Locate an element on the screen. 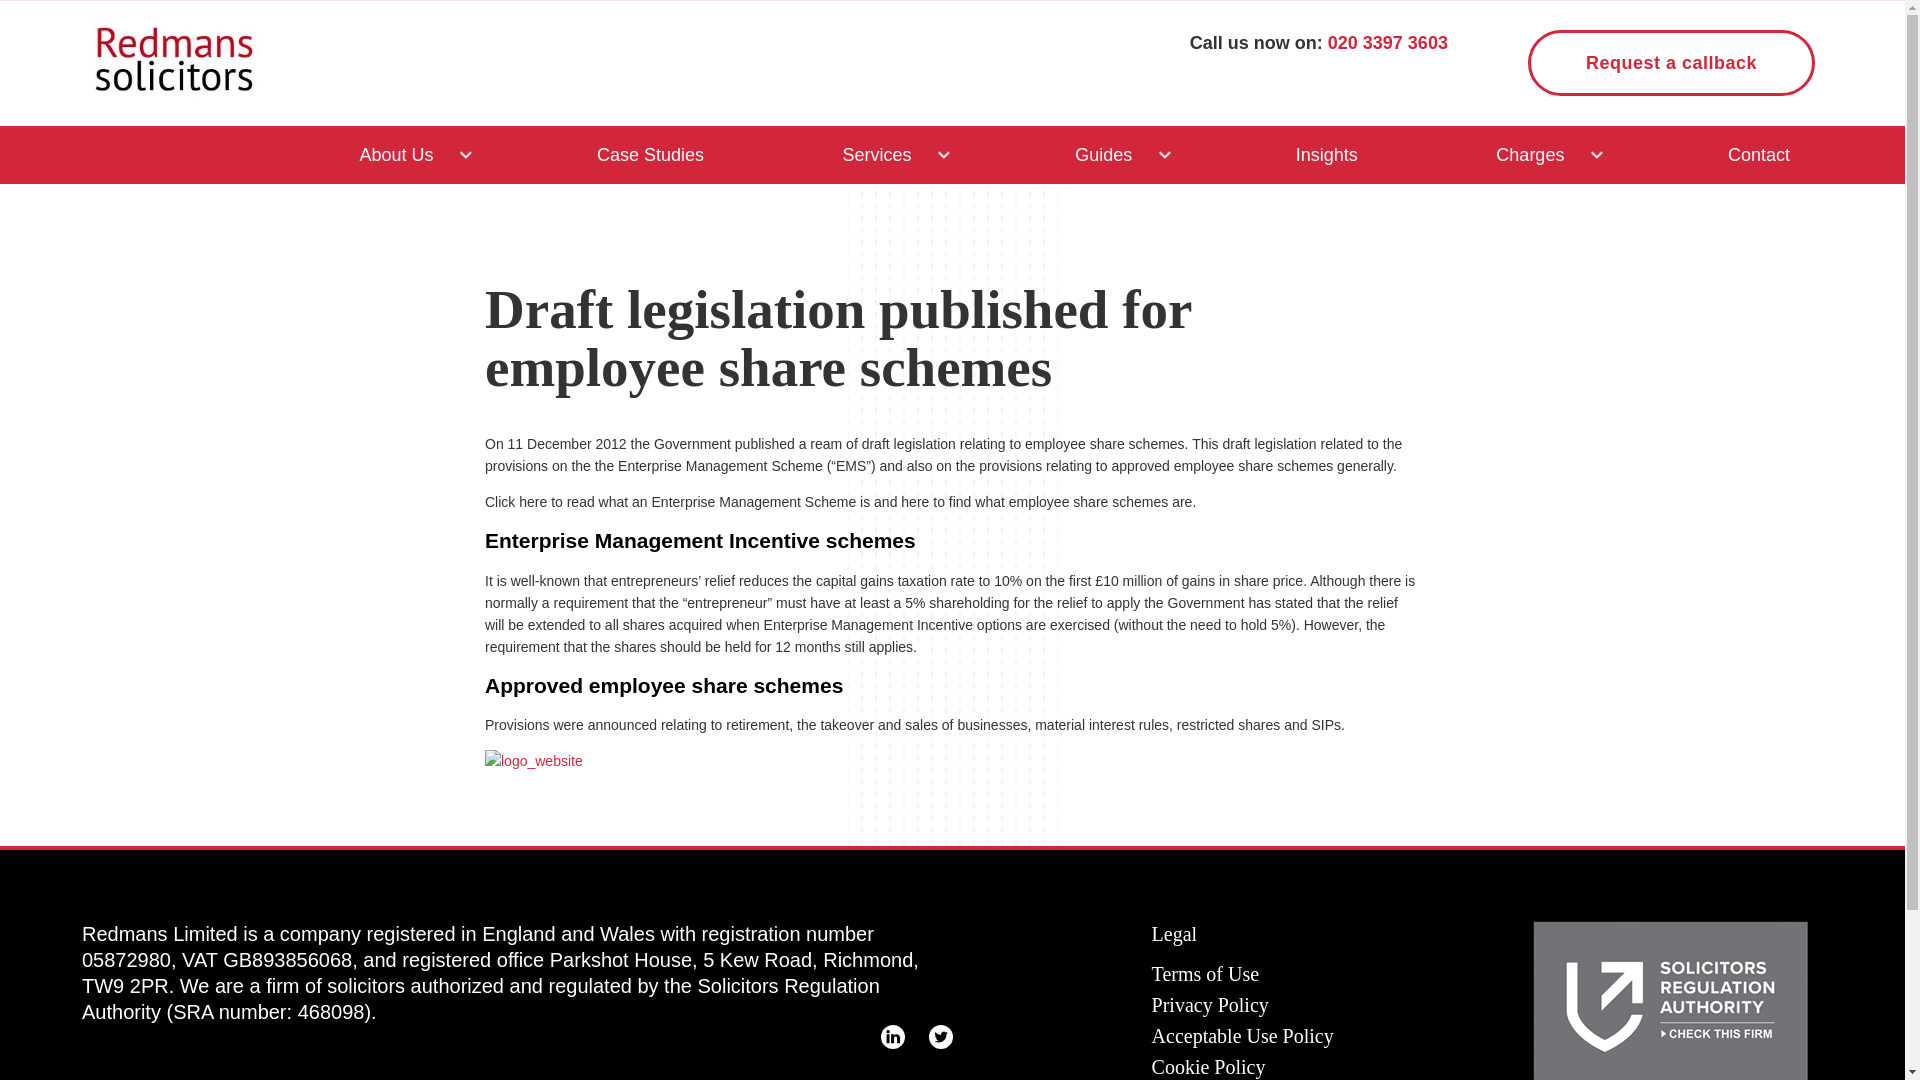 The image size is (1920, 1080). redmans-logo is located at coordinates (174, 60).